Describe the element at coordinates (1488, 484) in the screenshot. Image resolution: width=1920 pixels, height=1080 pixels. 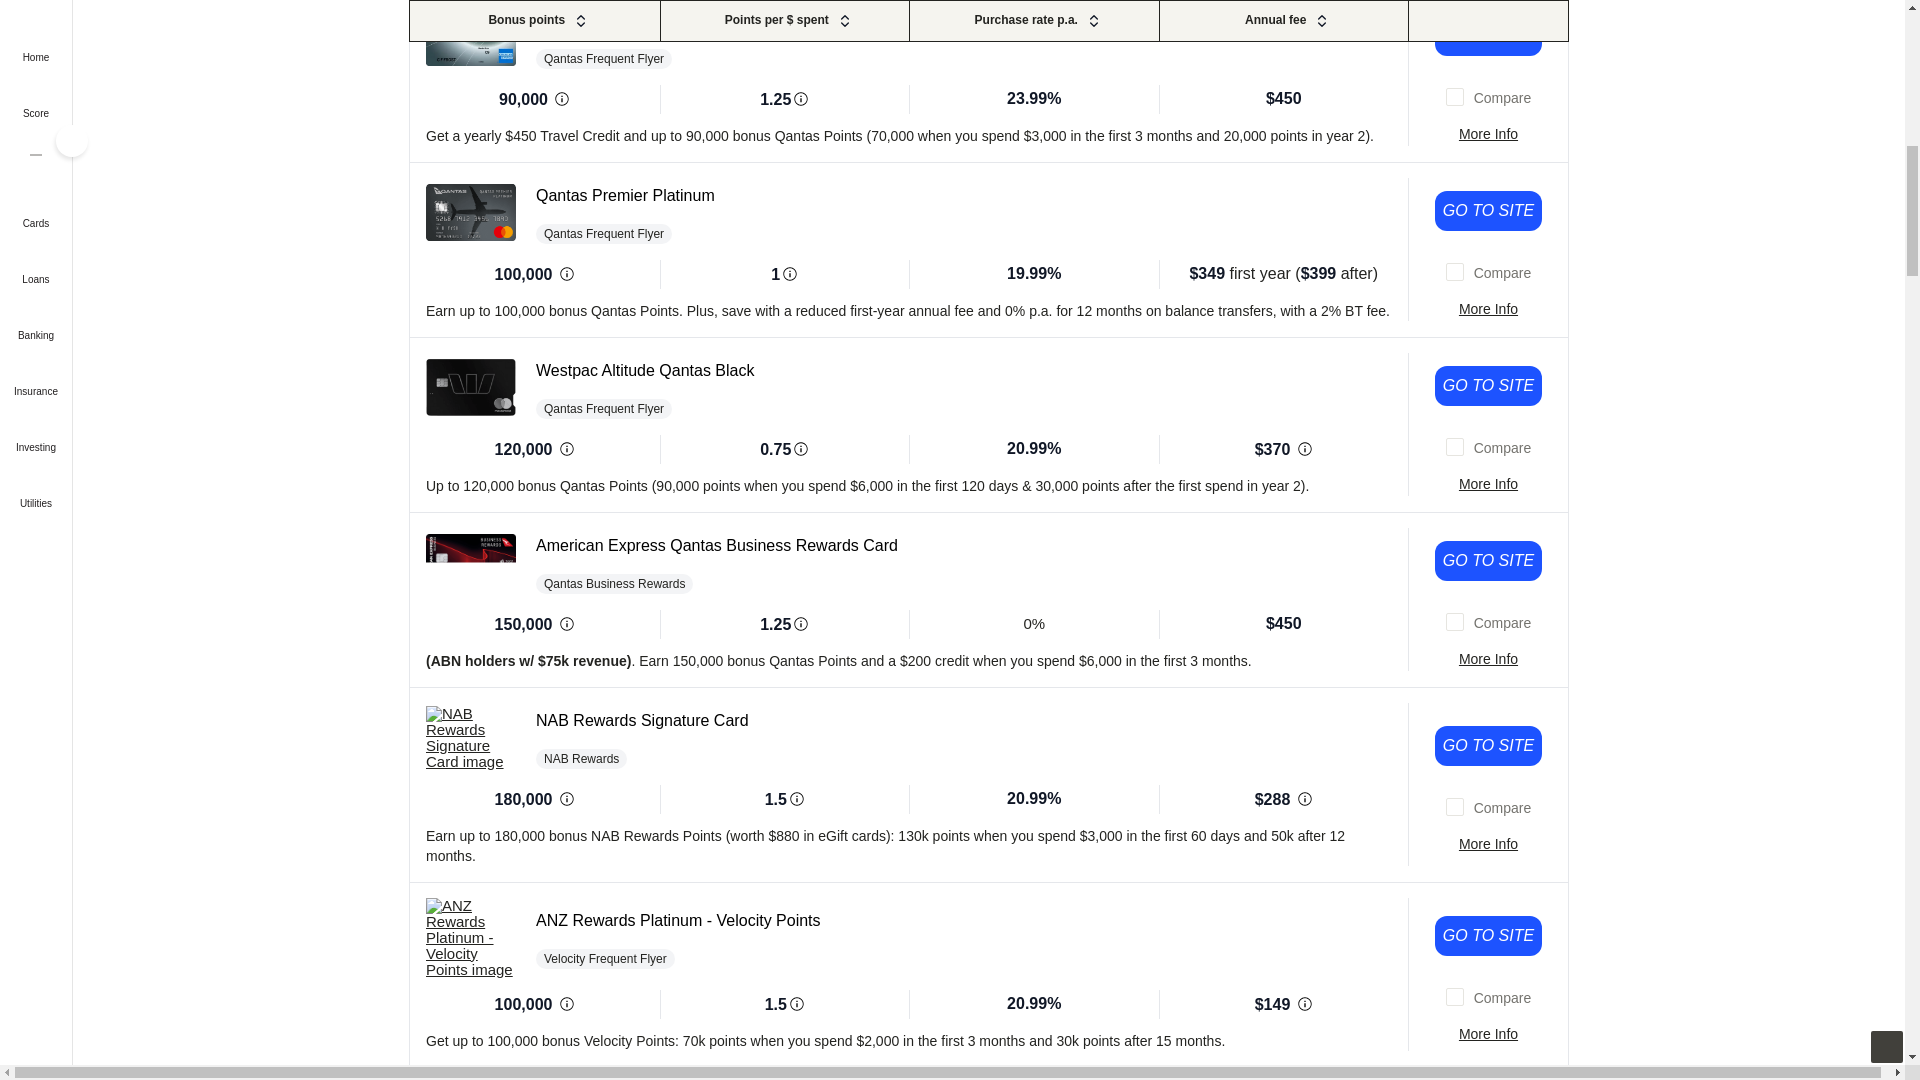
I see `Read More About The Westpac Altitude Qantas Black` at that location.